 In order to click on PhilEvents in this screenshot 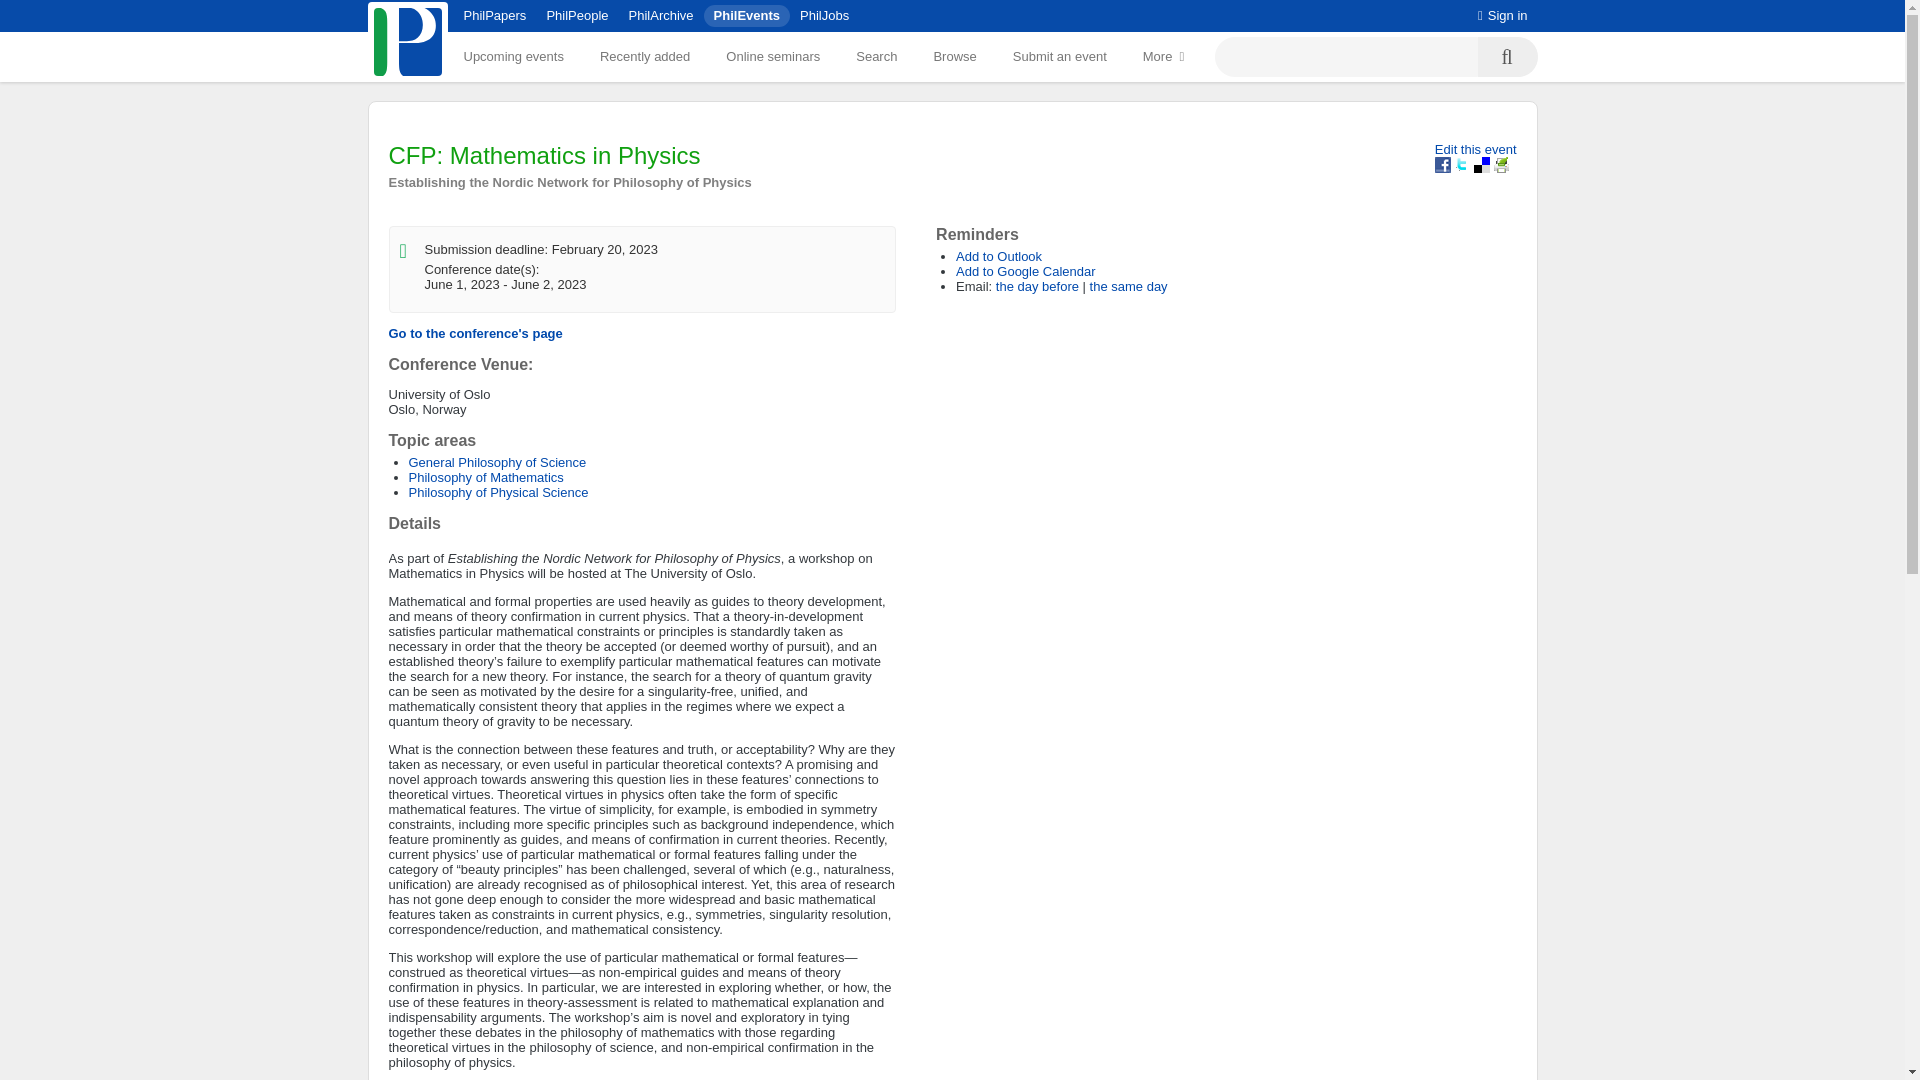, I will do `click(746, 14)`.